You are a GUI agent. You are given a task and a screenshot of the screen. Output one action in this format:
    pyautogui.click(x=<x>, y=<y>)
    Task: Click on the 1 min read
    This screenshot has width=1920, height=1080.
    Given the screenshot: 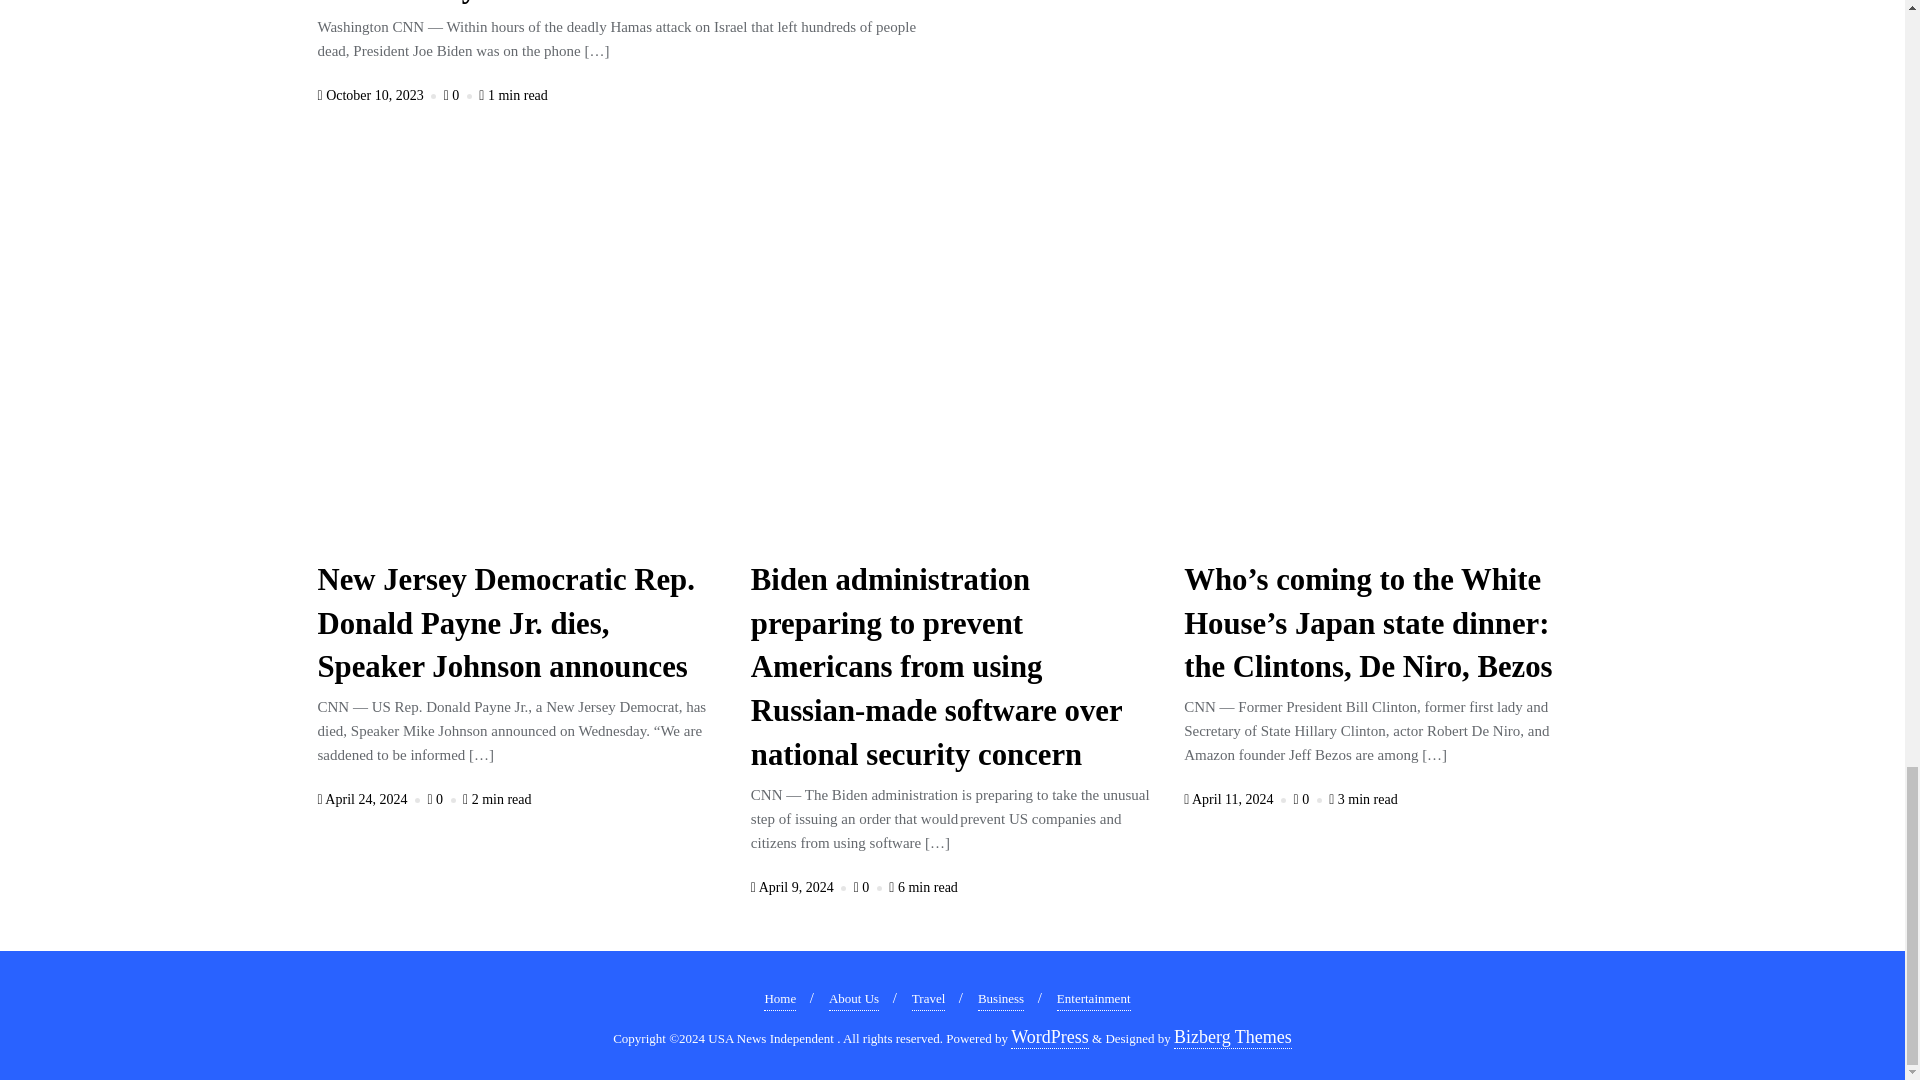 What is the action you would take?
    pyautogui.click(x=512, y=94)
    